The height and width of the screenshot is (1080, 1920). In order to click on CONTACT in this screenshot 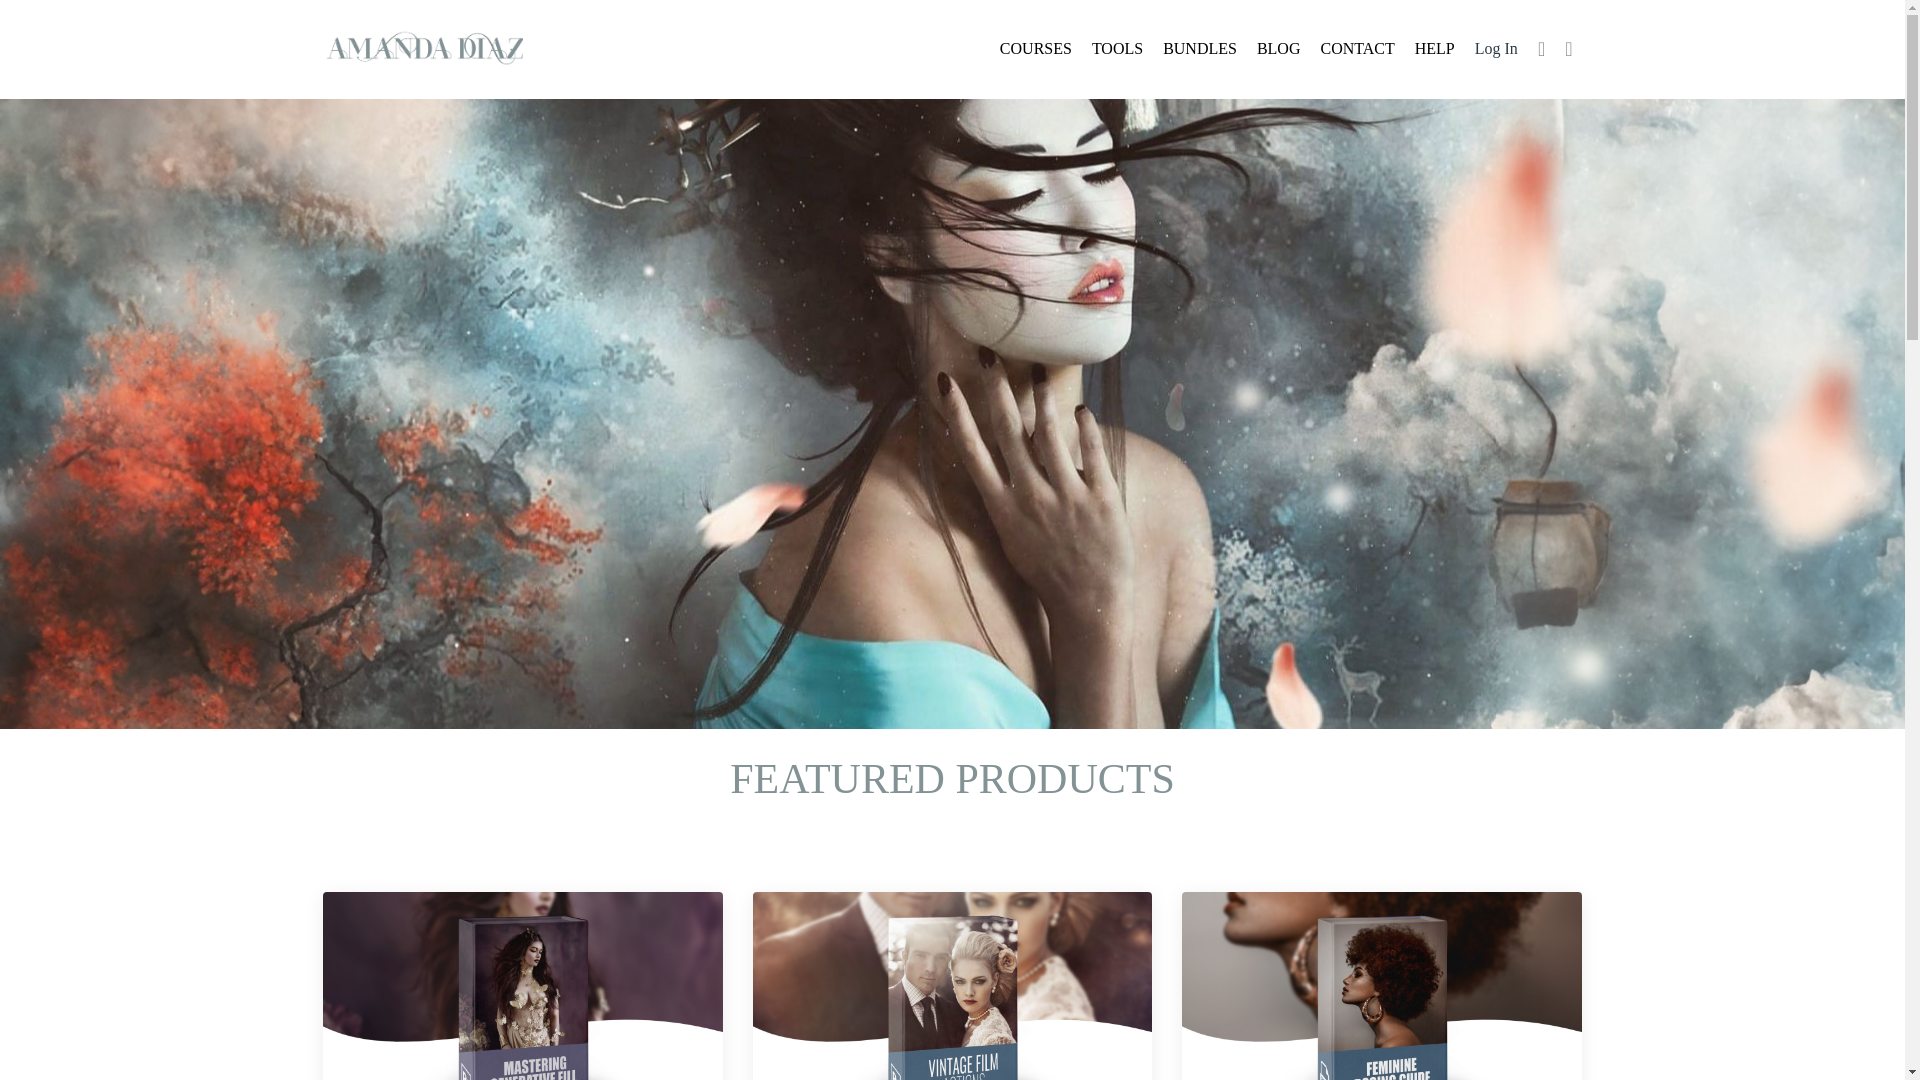, I will do `click(1356, 48)`.